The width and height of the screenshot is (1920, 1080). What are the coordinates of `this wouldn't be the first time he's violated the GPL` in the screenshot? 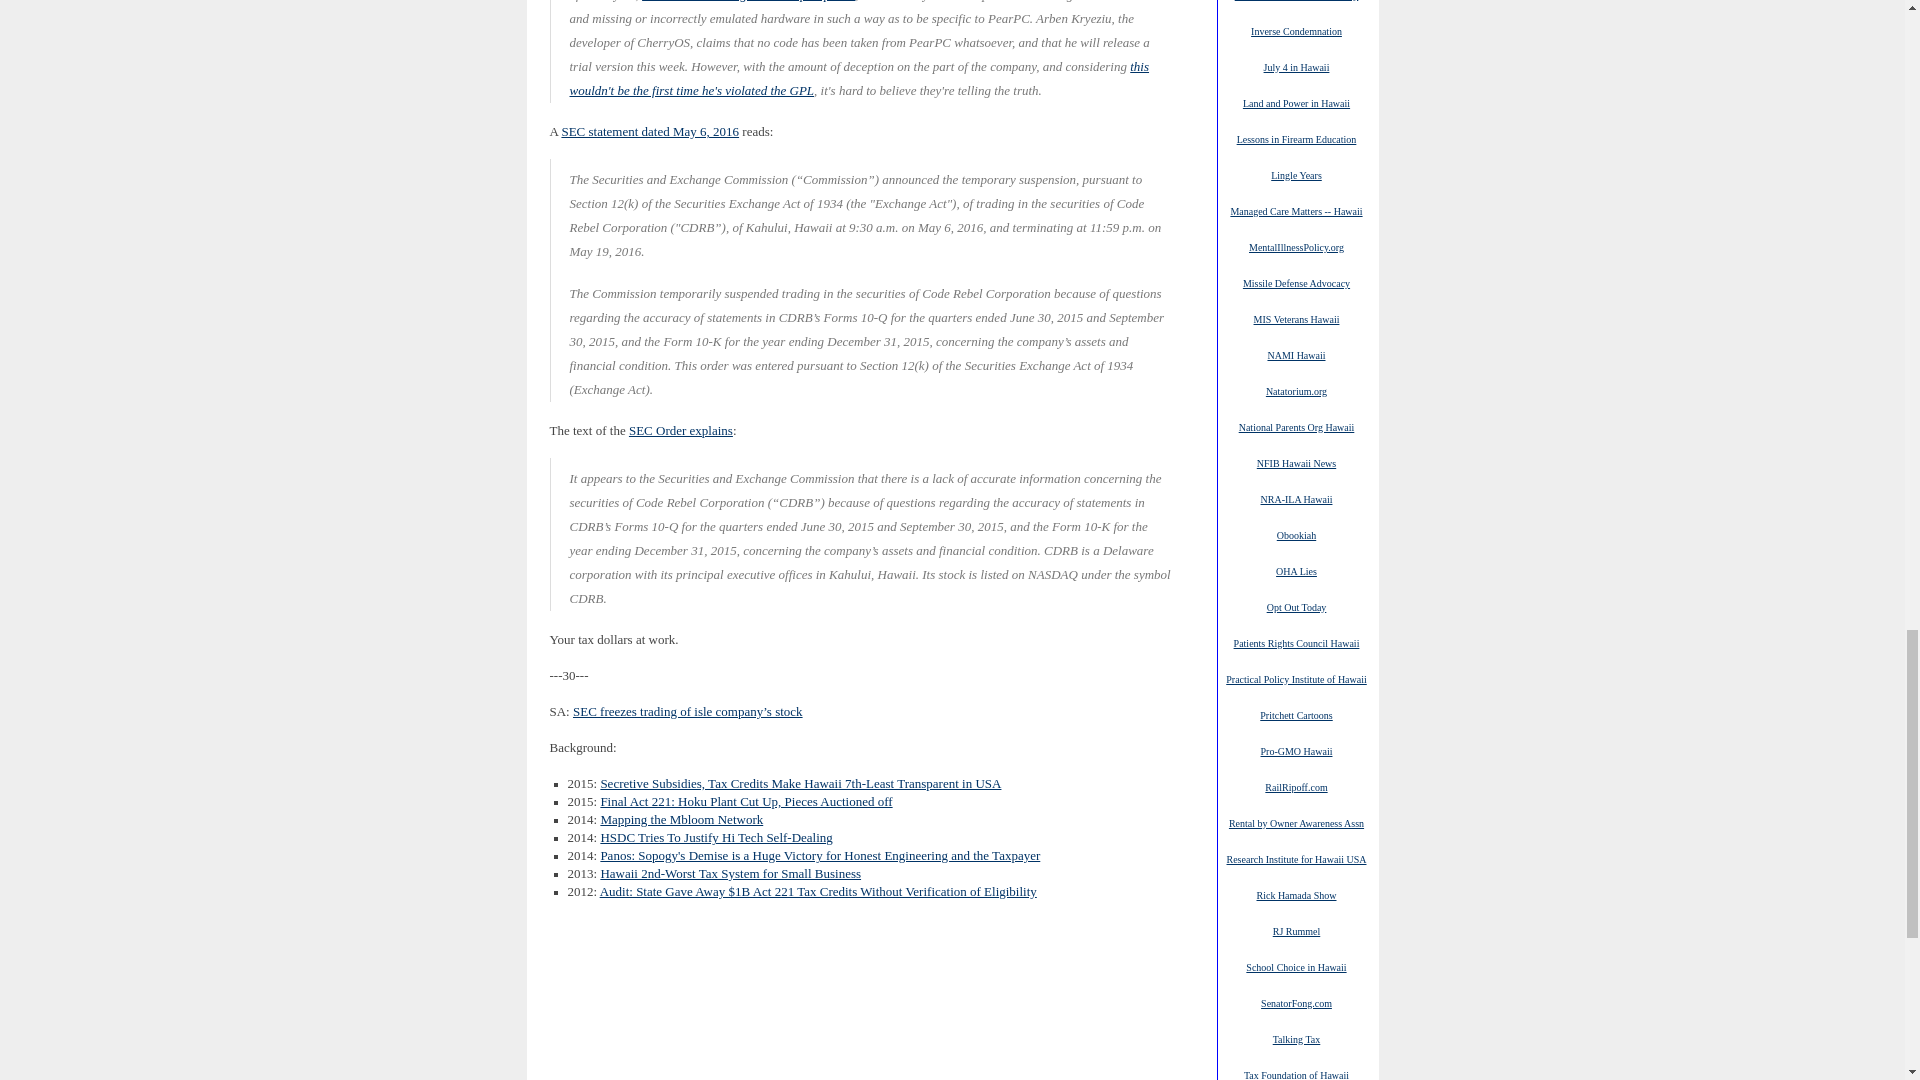 It's located at (860, 78).